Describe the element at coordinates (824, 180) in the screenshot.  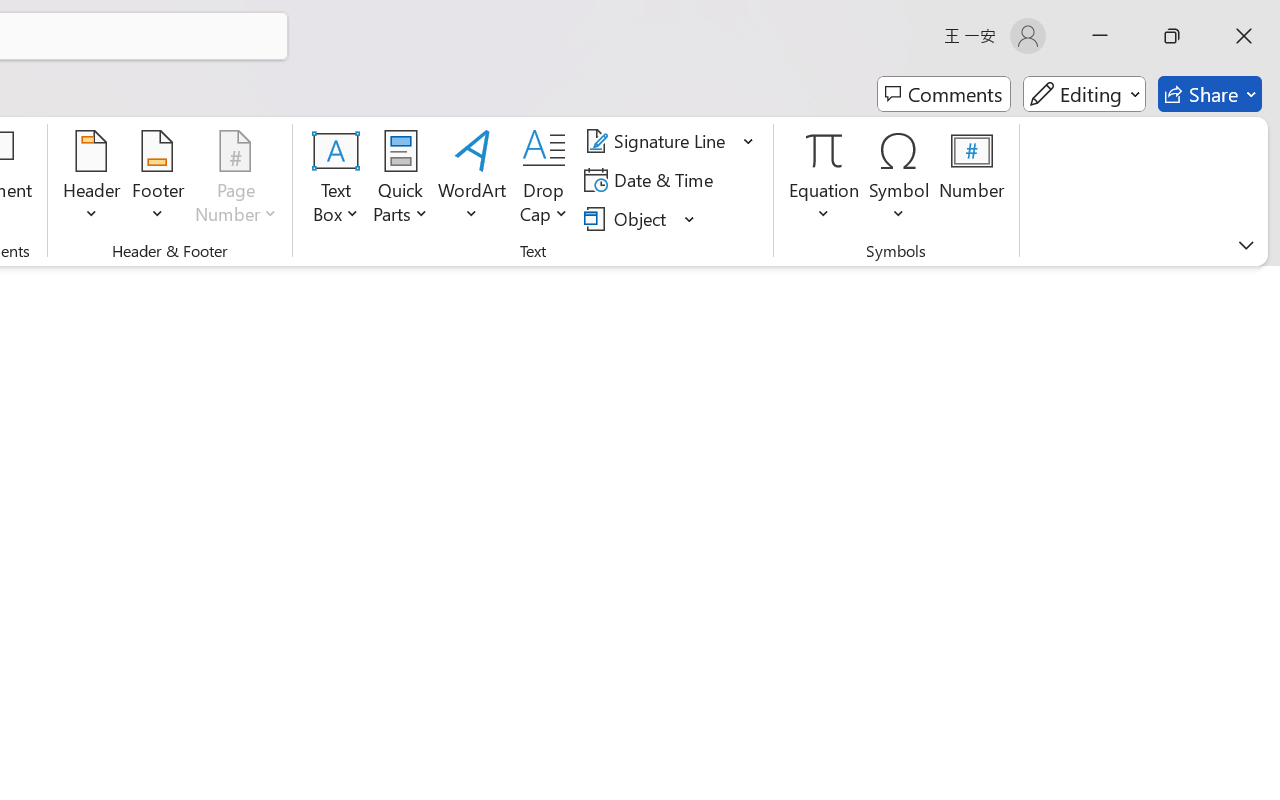
I see `Equation` at that location.